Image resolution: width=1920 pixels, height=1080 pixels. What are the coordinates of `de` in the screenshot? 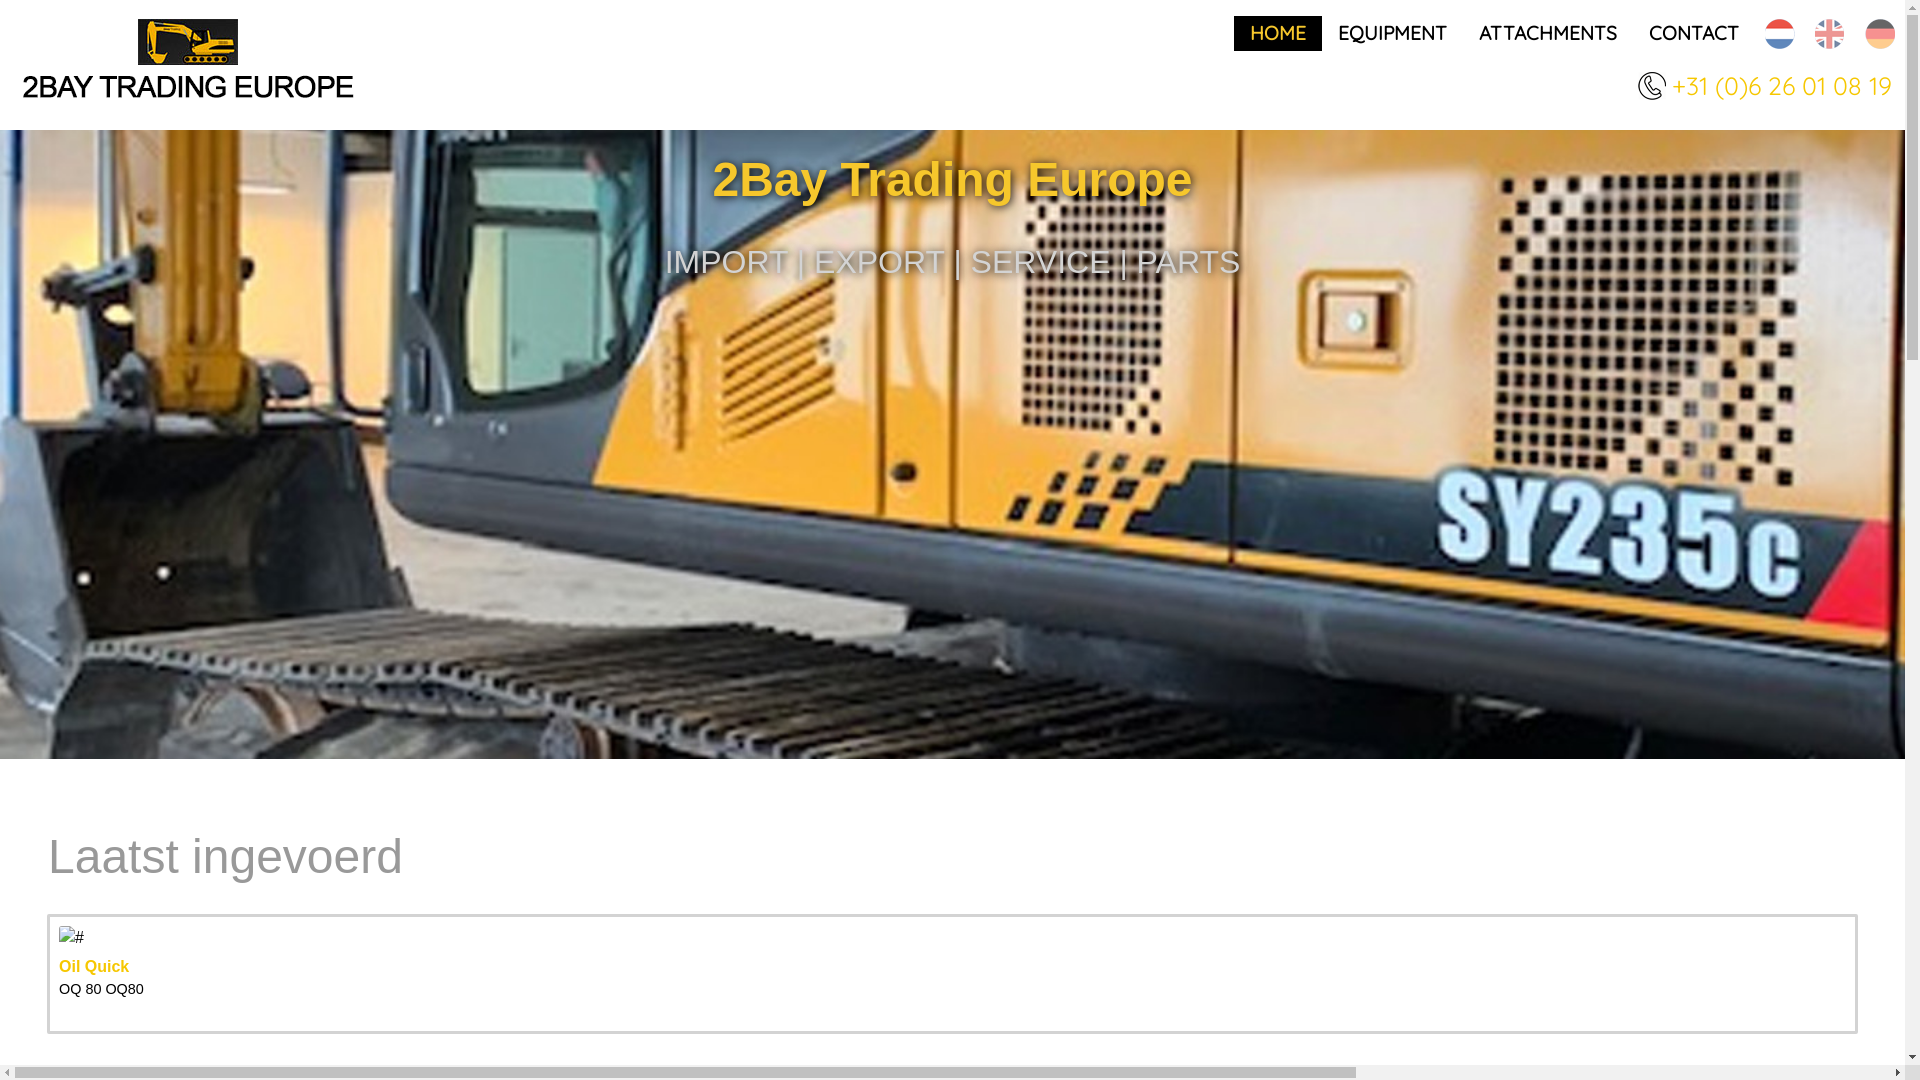 It's located at (1880, 34).